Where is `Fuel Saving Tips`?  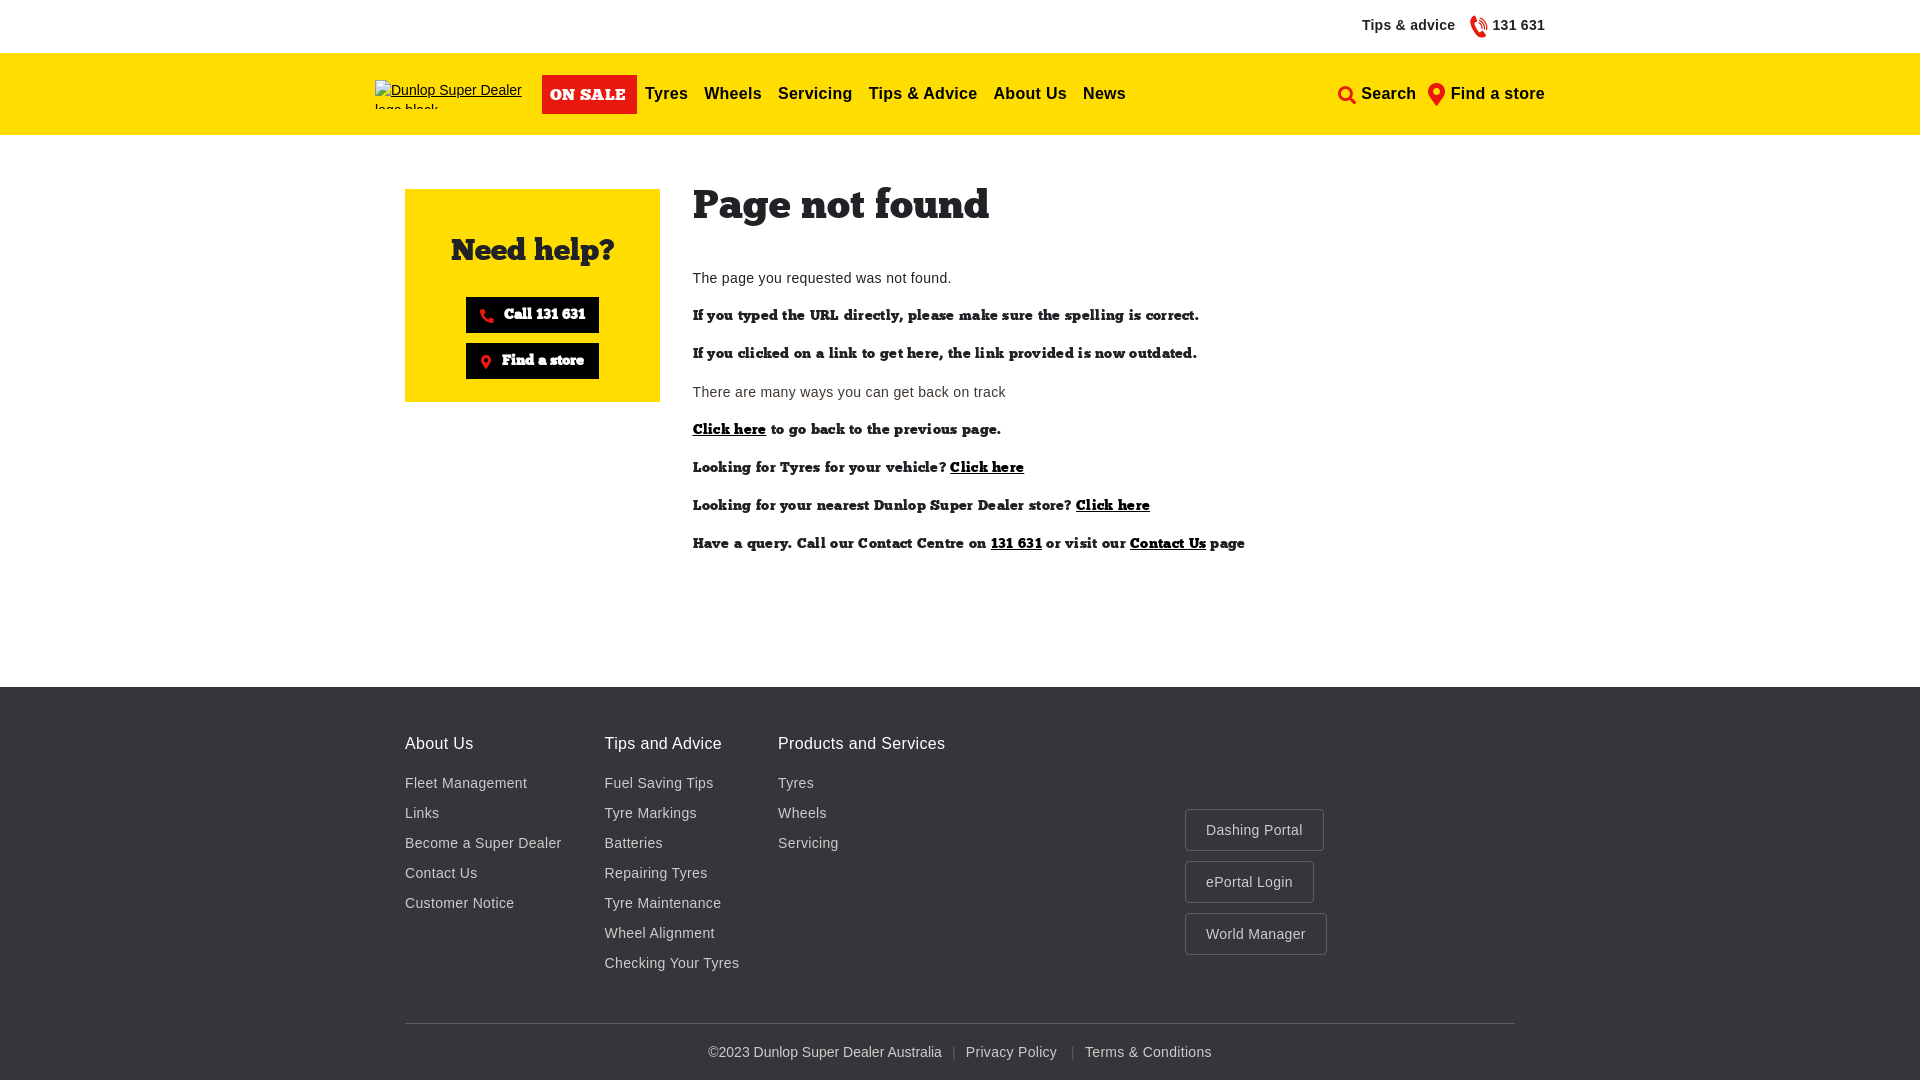 Fuel Saving Tips is located at coordinates (660, 783).